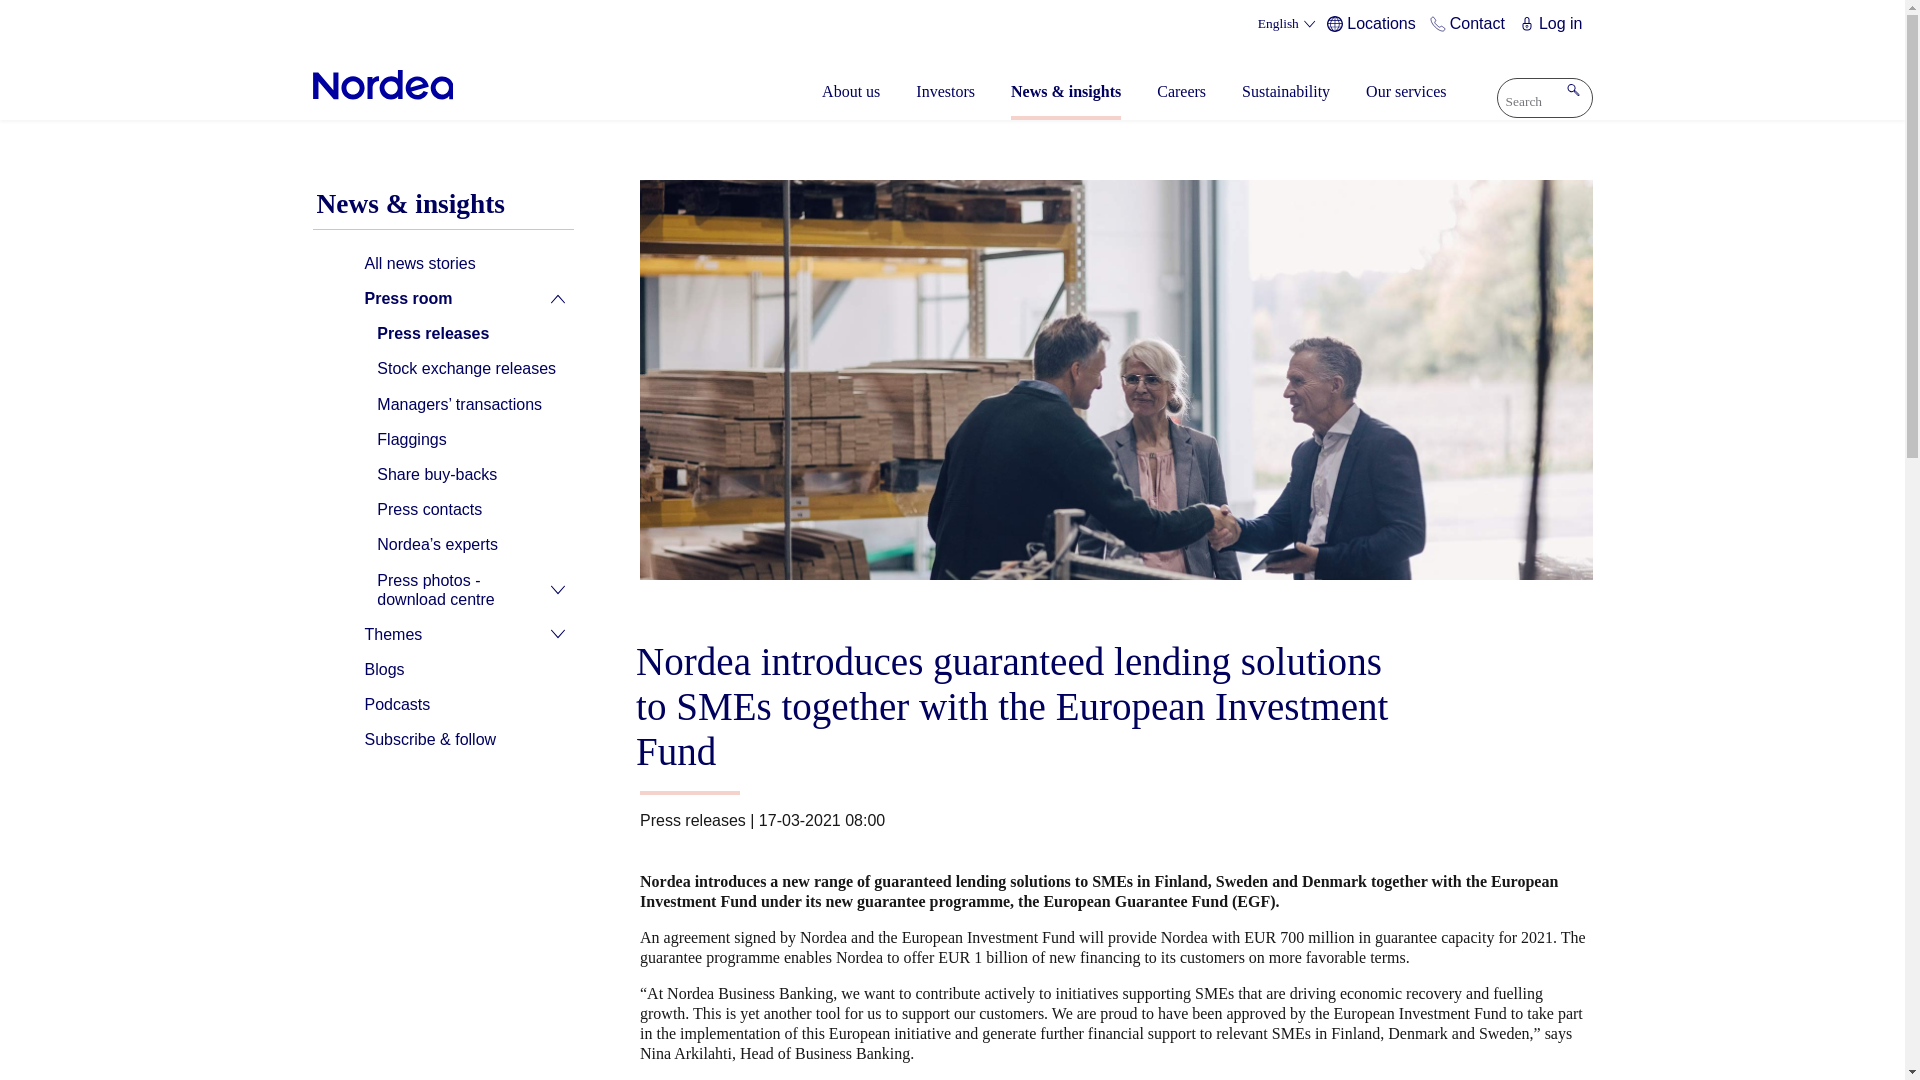 Image resolution: width=1920 pixels, height=1080 pixels. I want to click on Skip to main content, so click(952, 2).